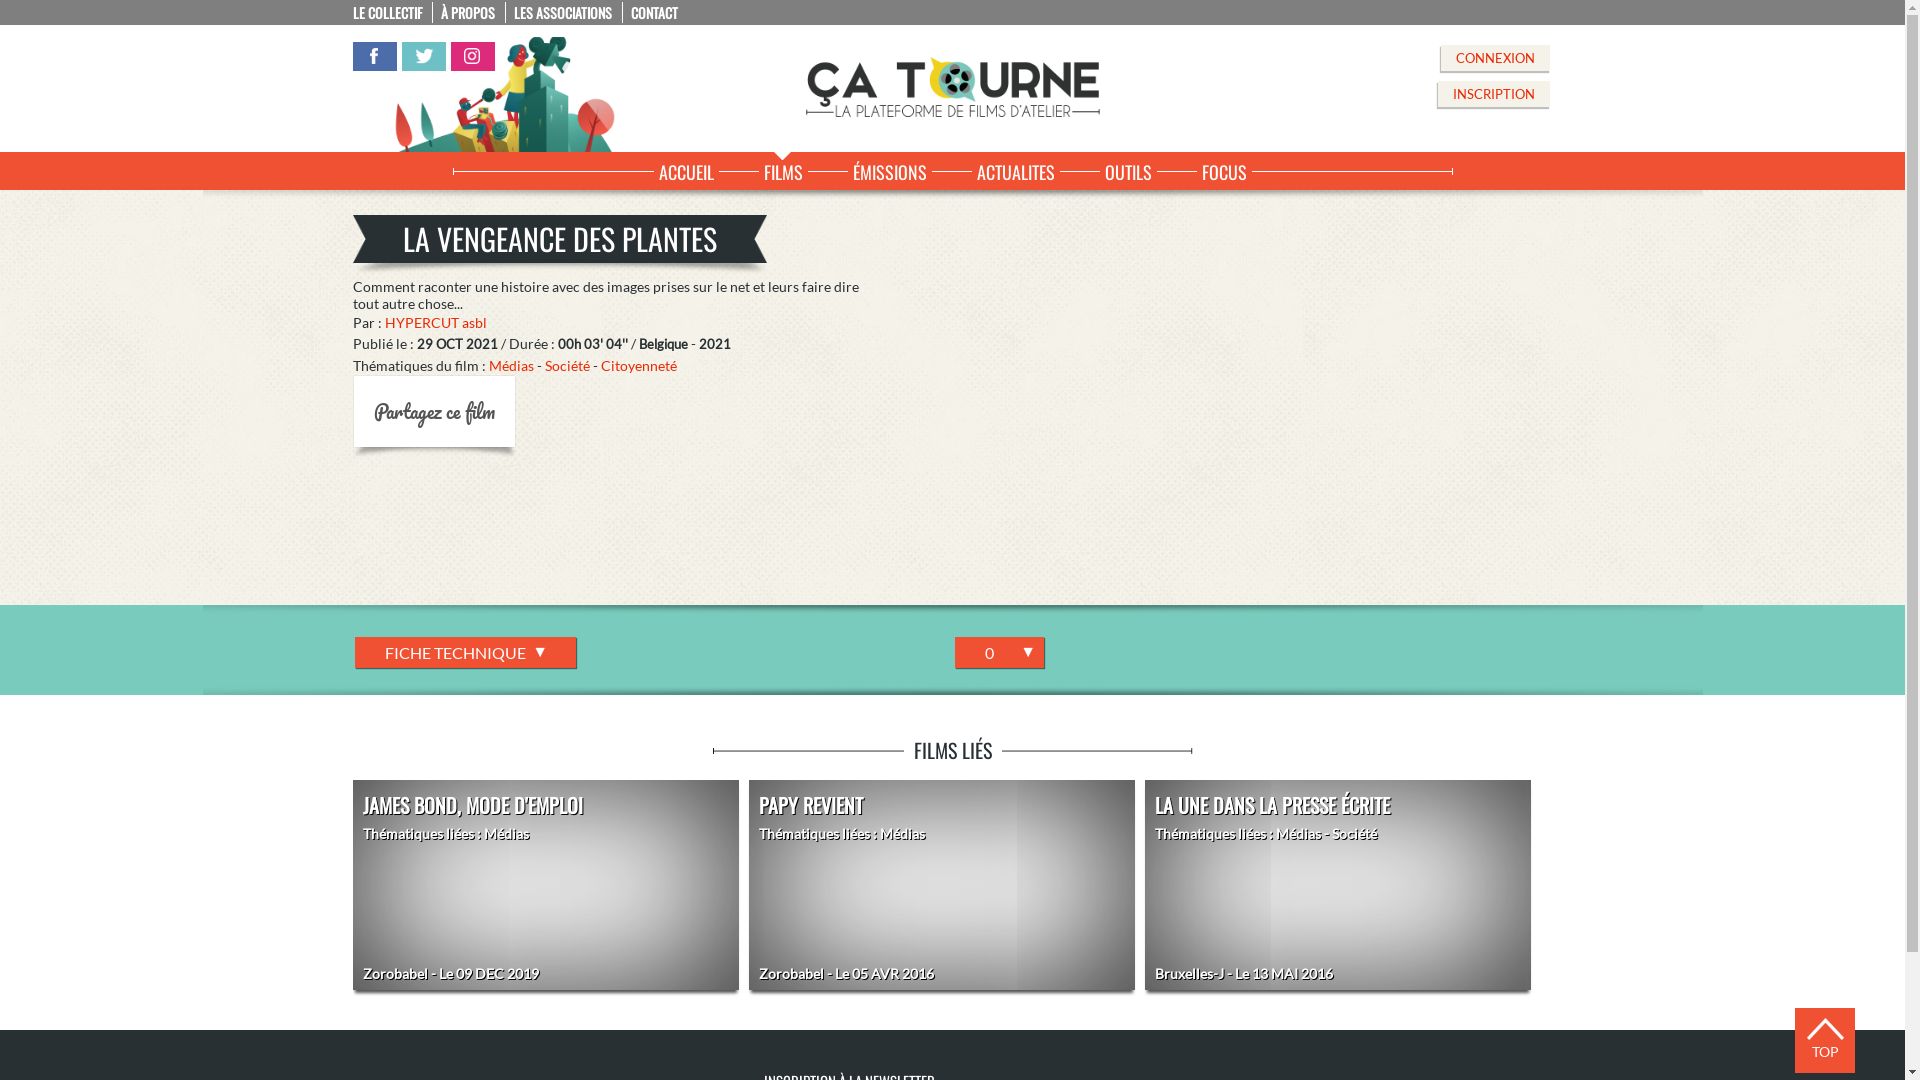 The image size is (1920, 1080). I want to click on OUTILS, so click(1128, 169).